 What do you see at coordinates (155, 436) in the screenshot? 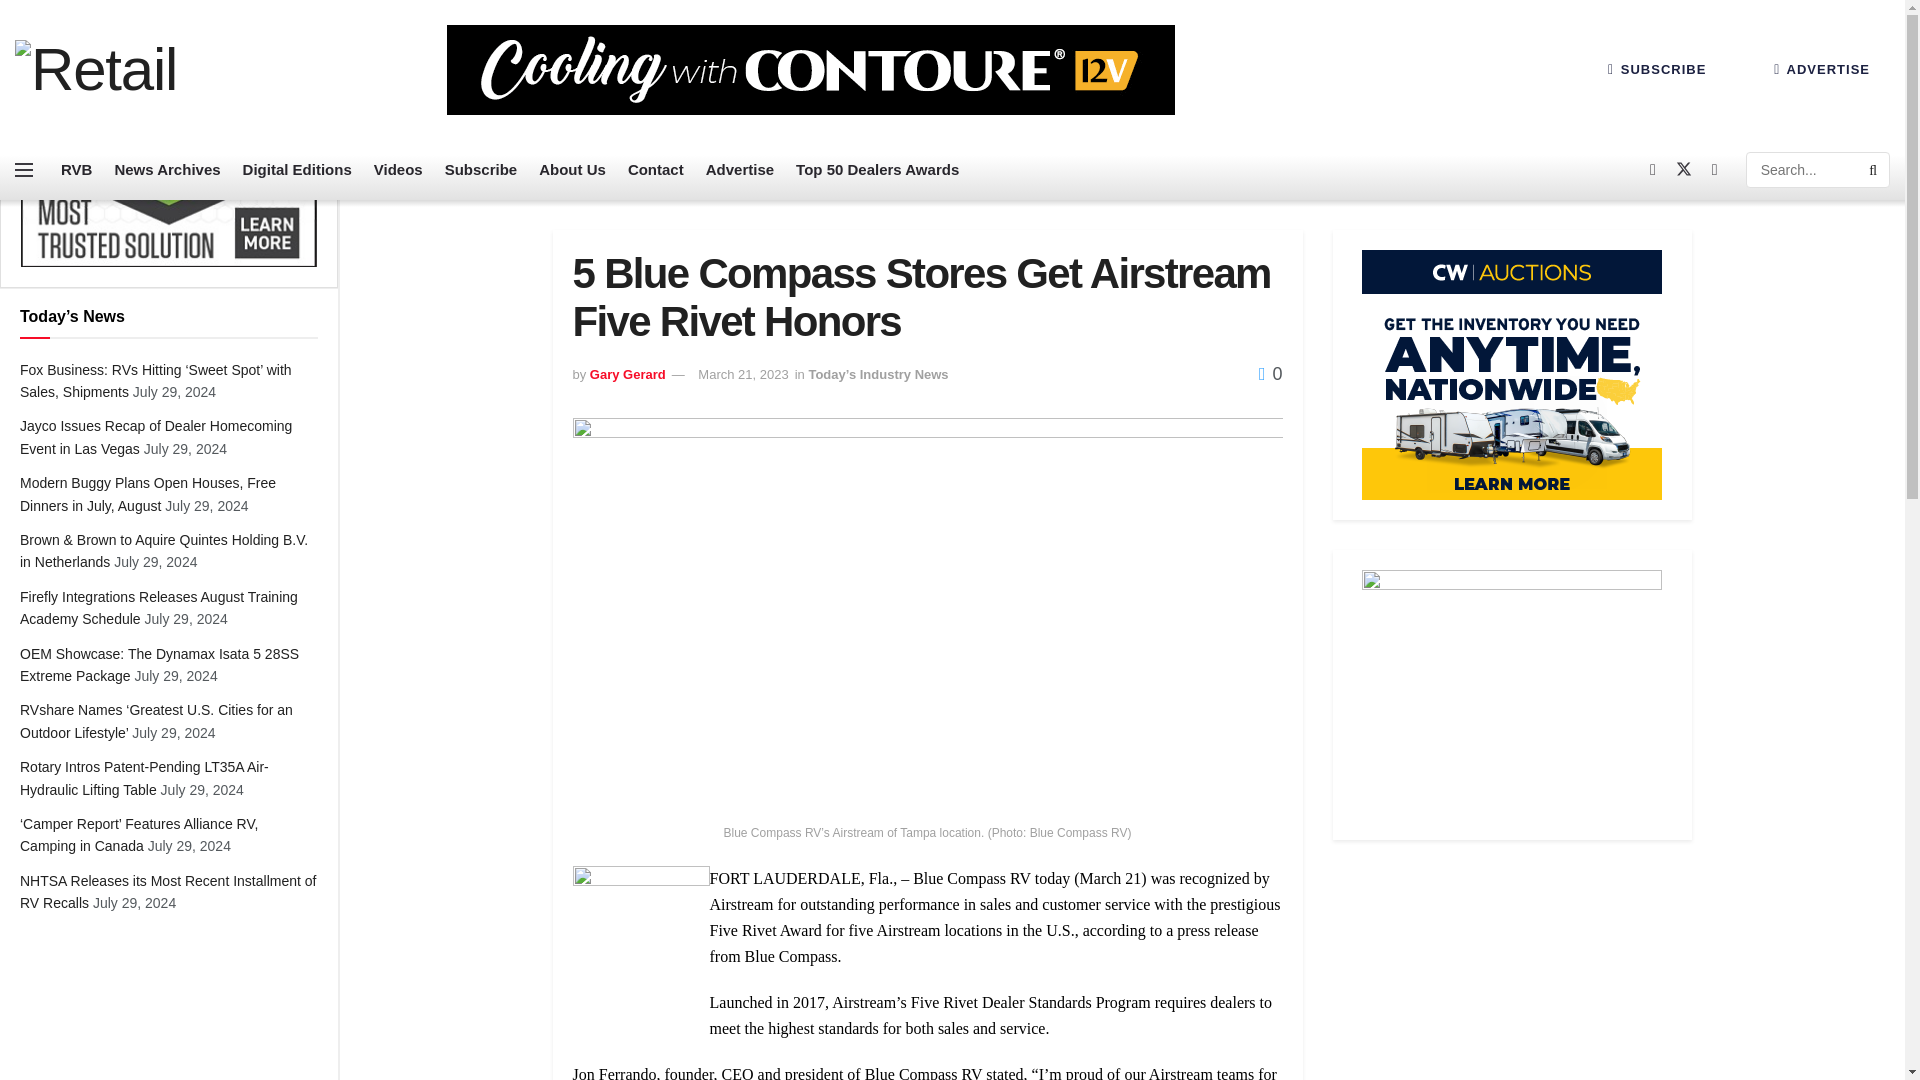
I see `Jayco Issues Recap of Dealer Homecoming Event in Las Vegas` at bounding box center [155, 436].